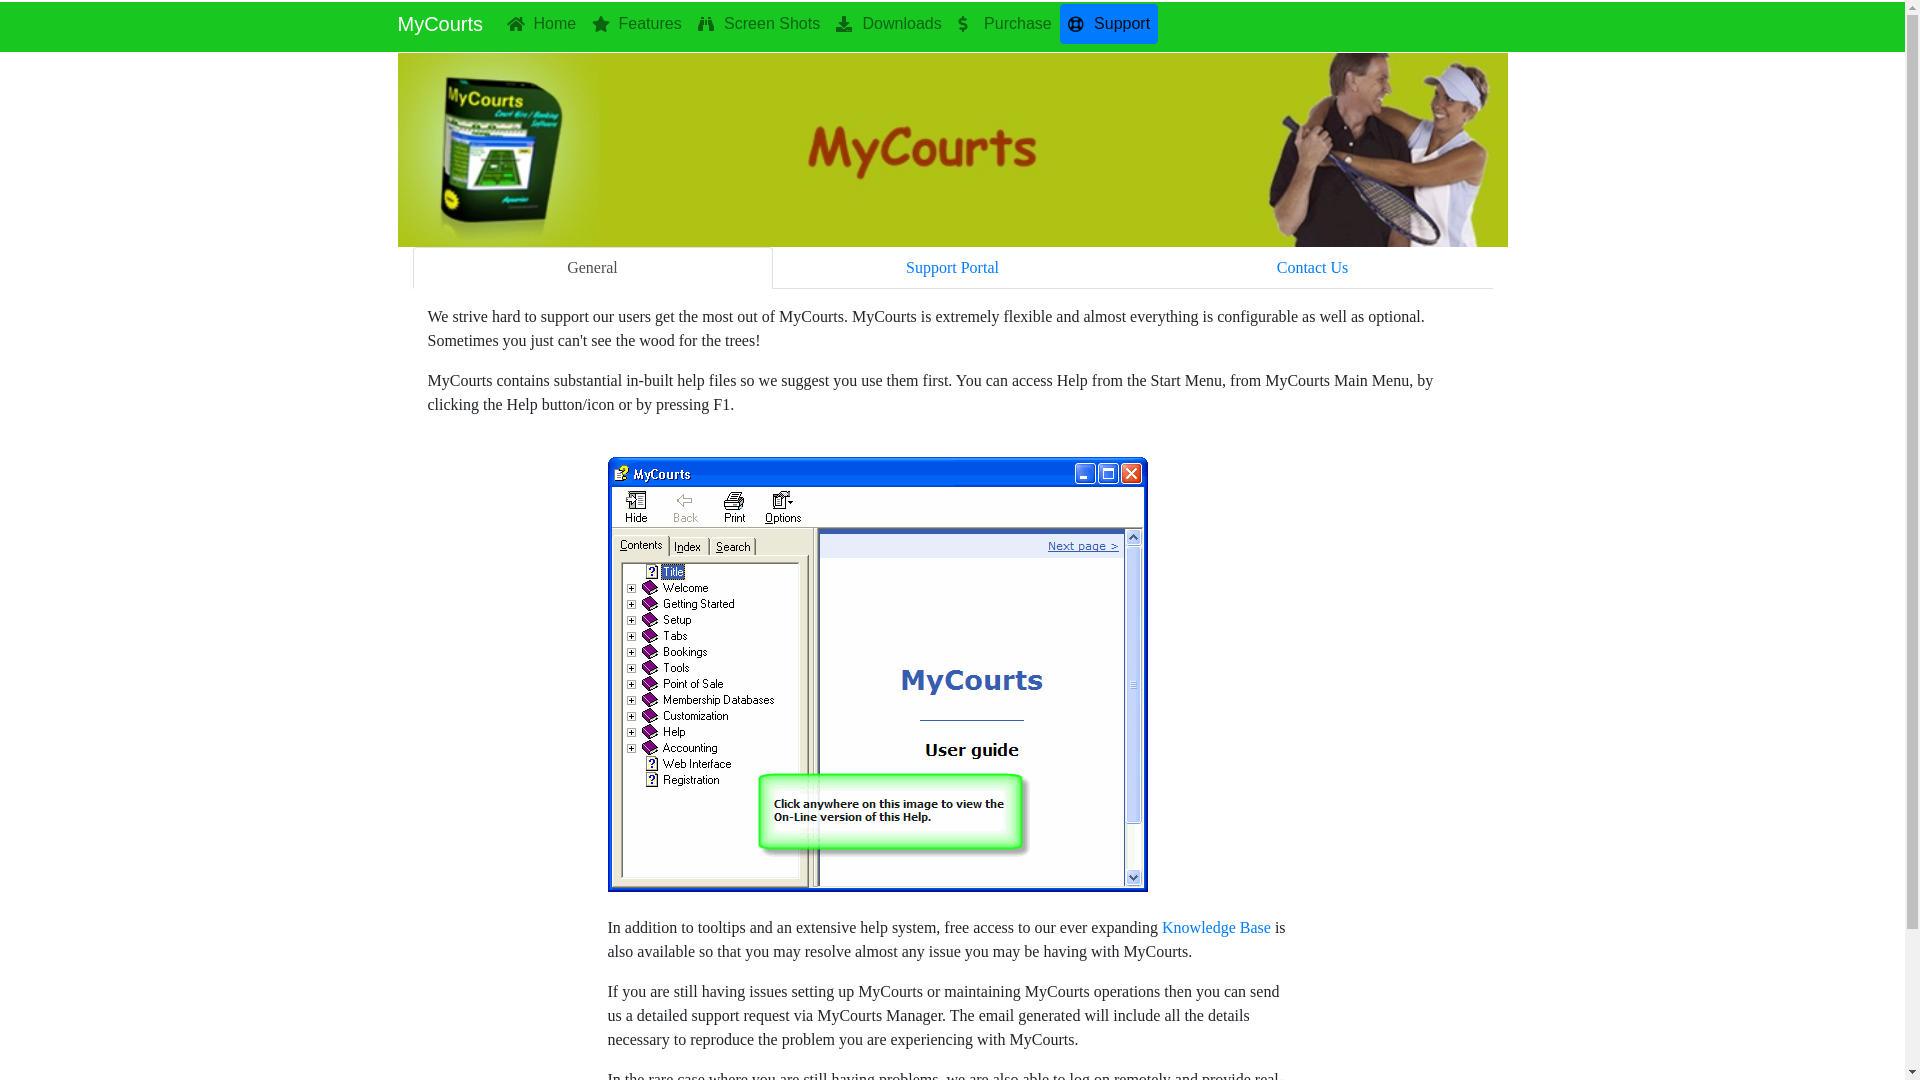  What do you see at coordinates (592, 268) in the screenshot?
I see `General` at bounding box center [592, 268].